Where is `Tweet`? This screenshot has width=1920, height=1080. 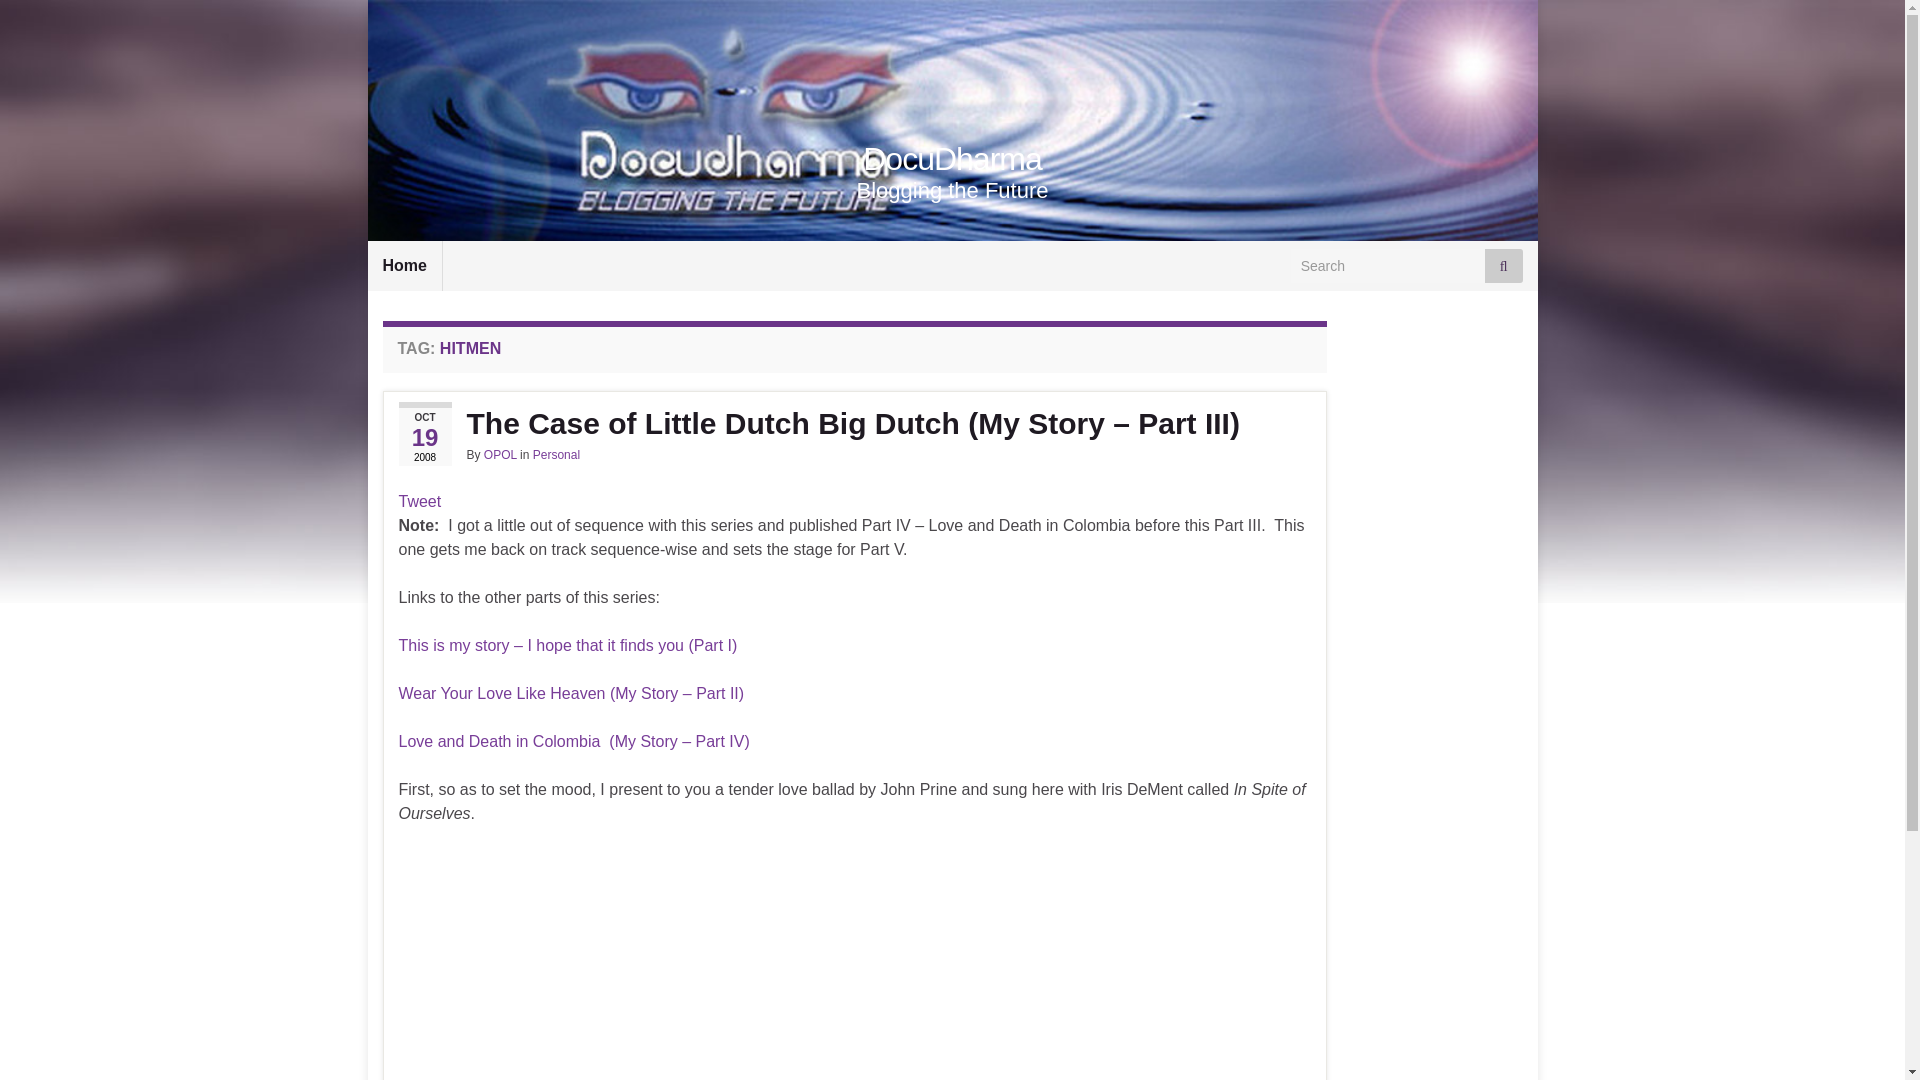 Tweet is located at coordinates (419, 500).